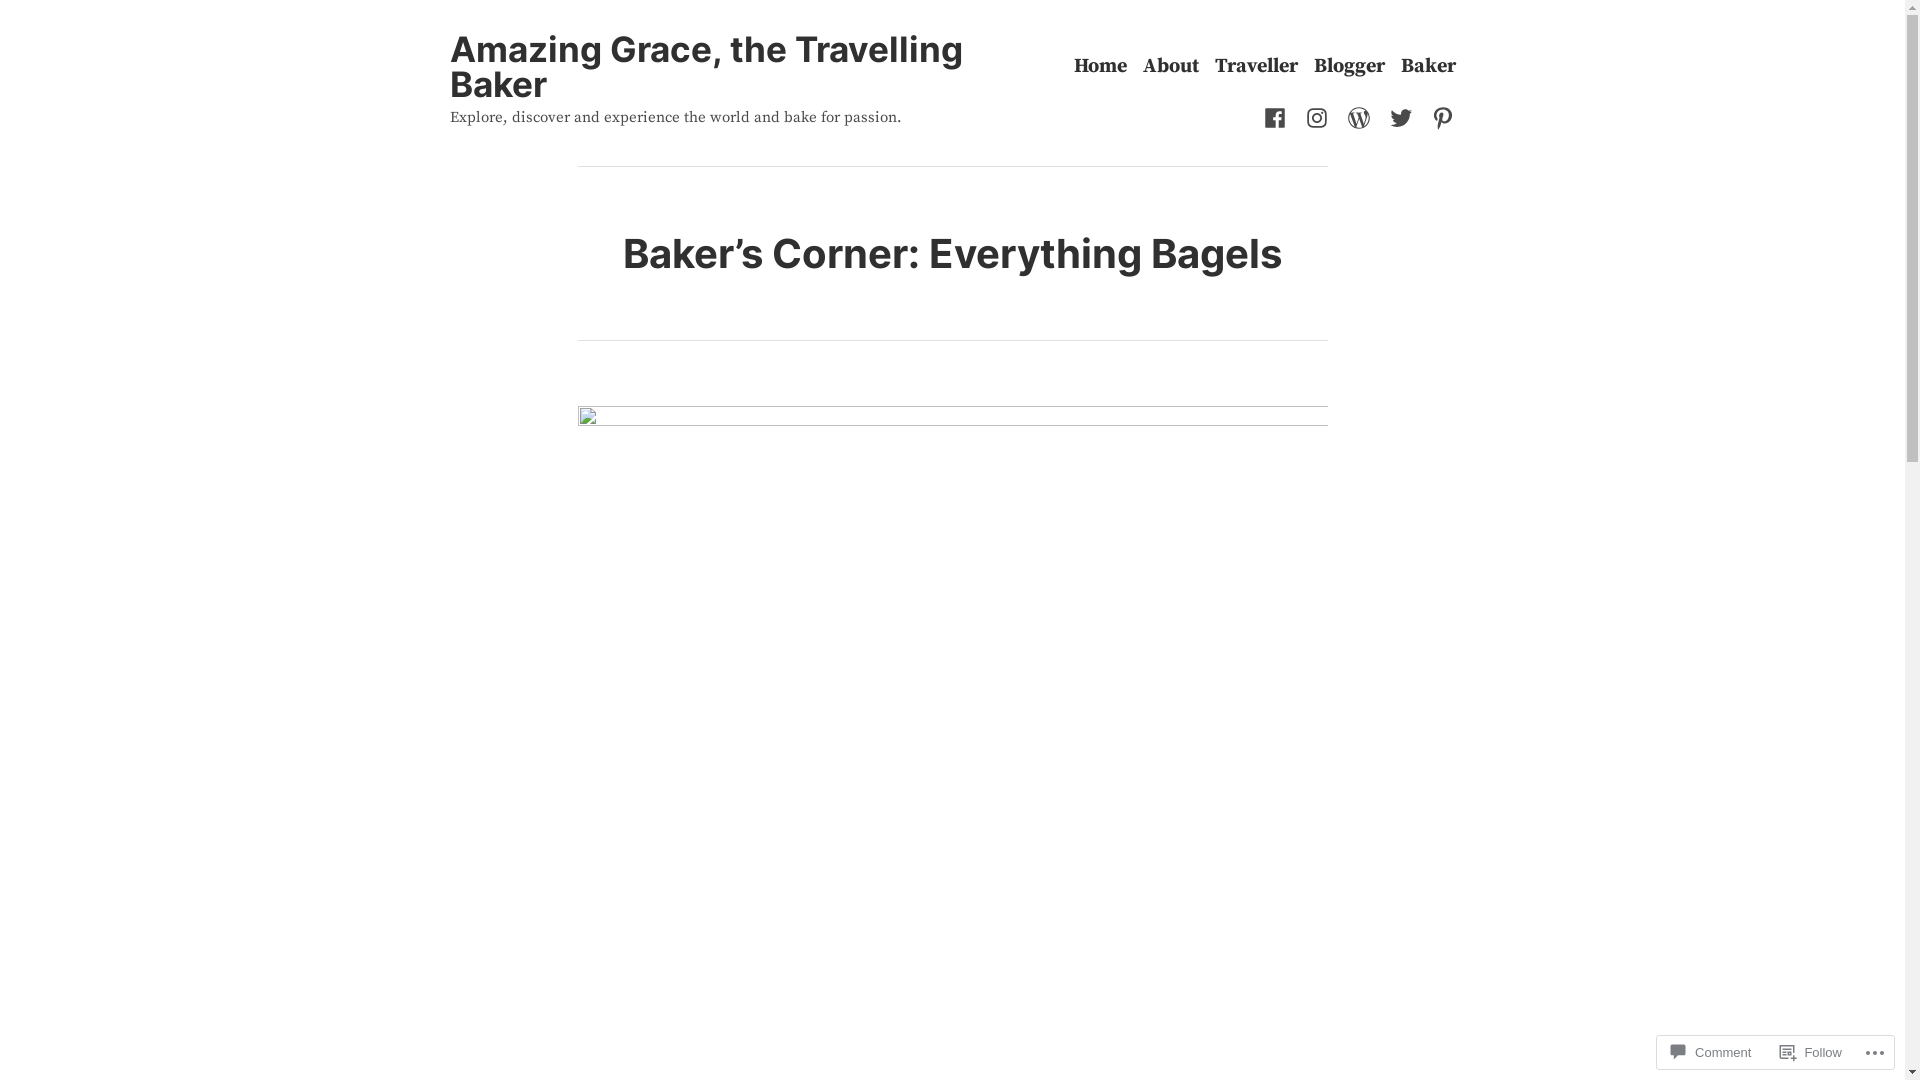 The image size is (1920, 1080). Describe the element at coordinates (1428, 66) in the screenshot. I see `Baker` at that location.